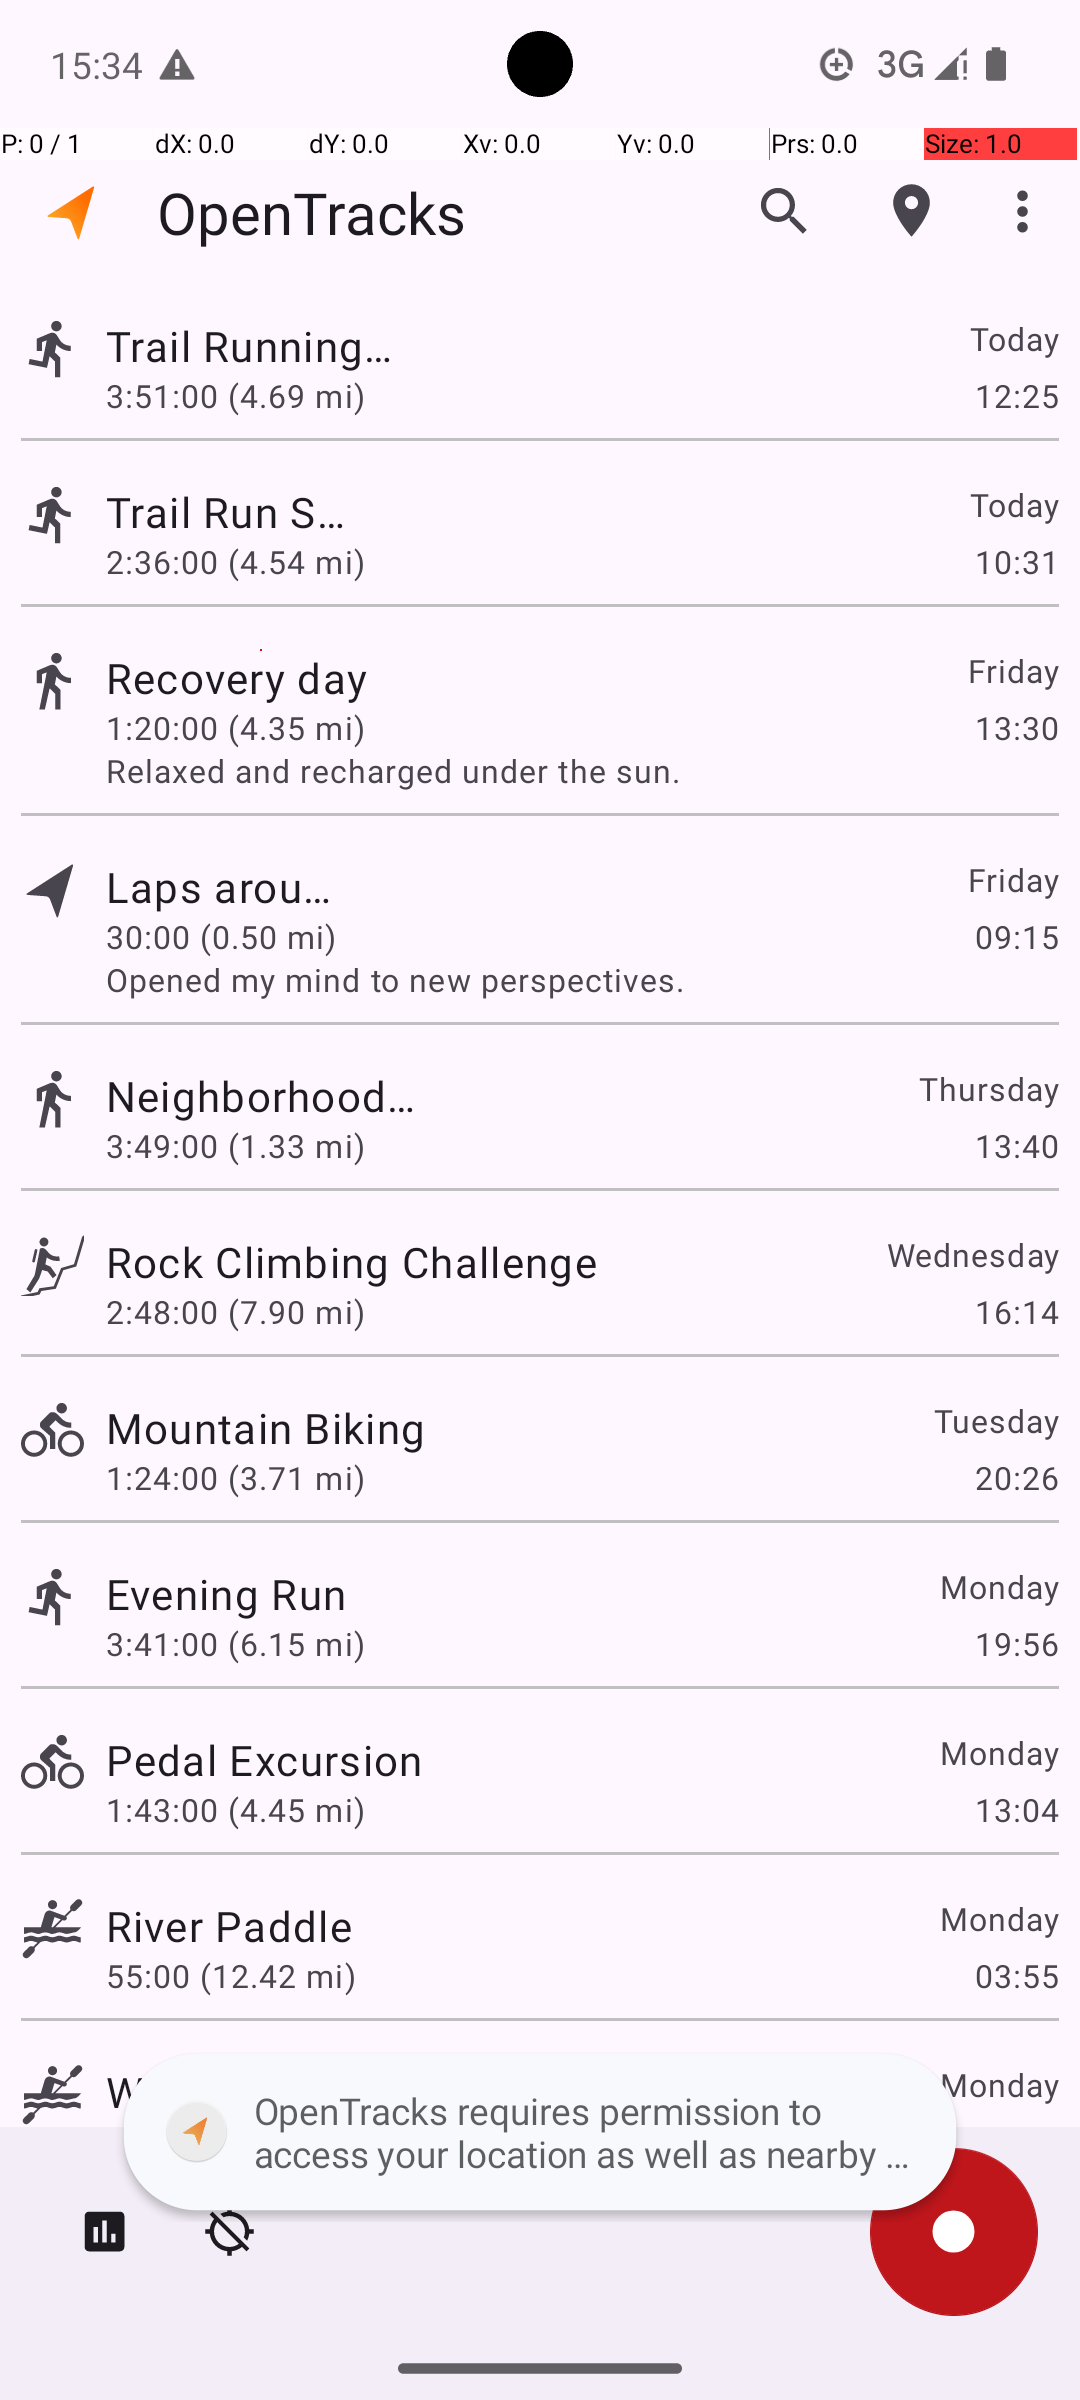  What do you see at coordinates (582, 770) in the screenshot?
I see `Relaxed and recharged under the sun.` at bounding box center [582, 770].